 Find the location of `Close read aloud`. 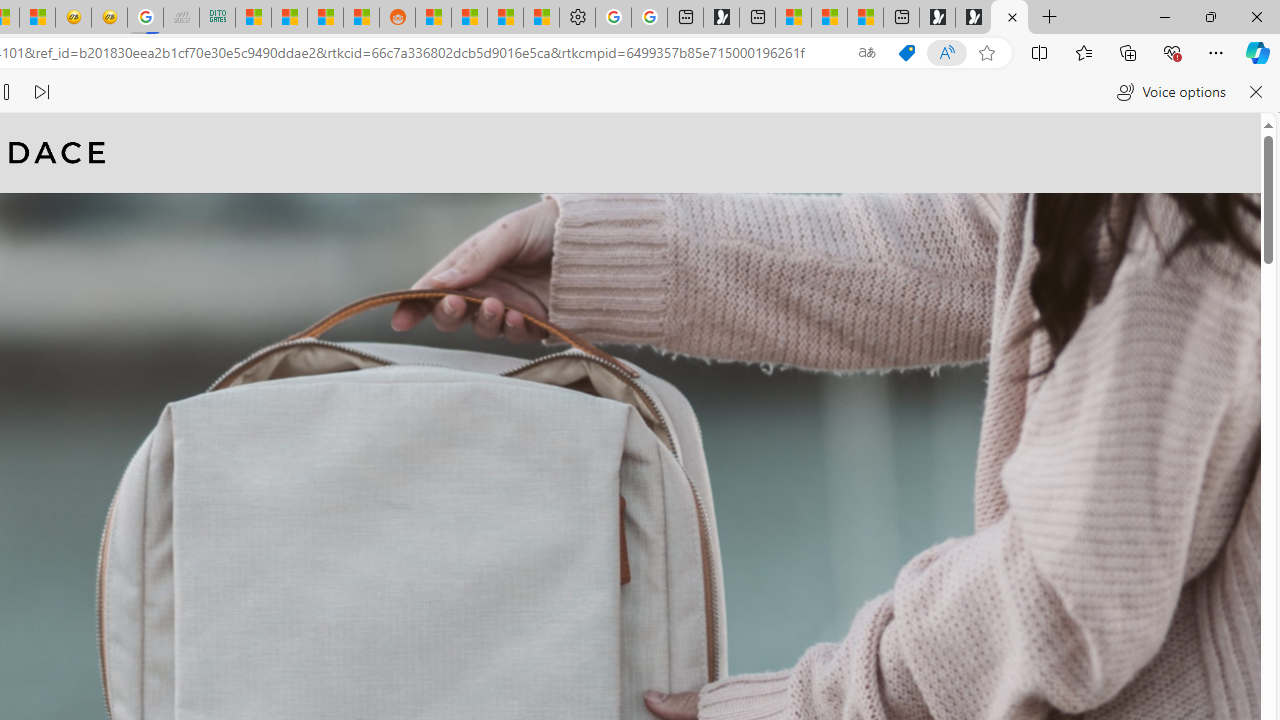

Close read aloud is located at coordinates (1256, 92).